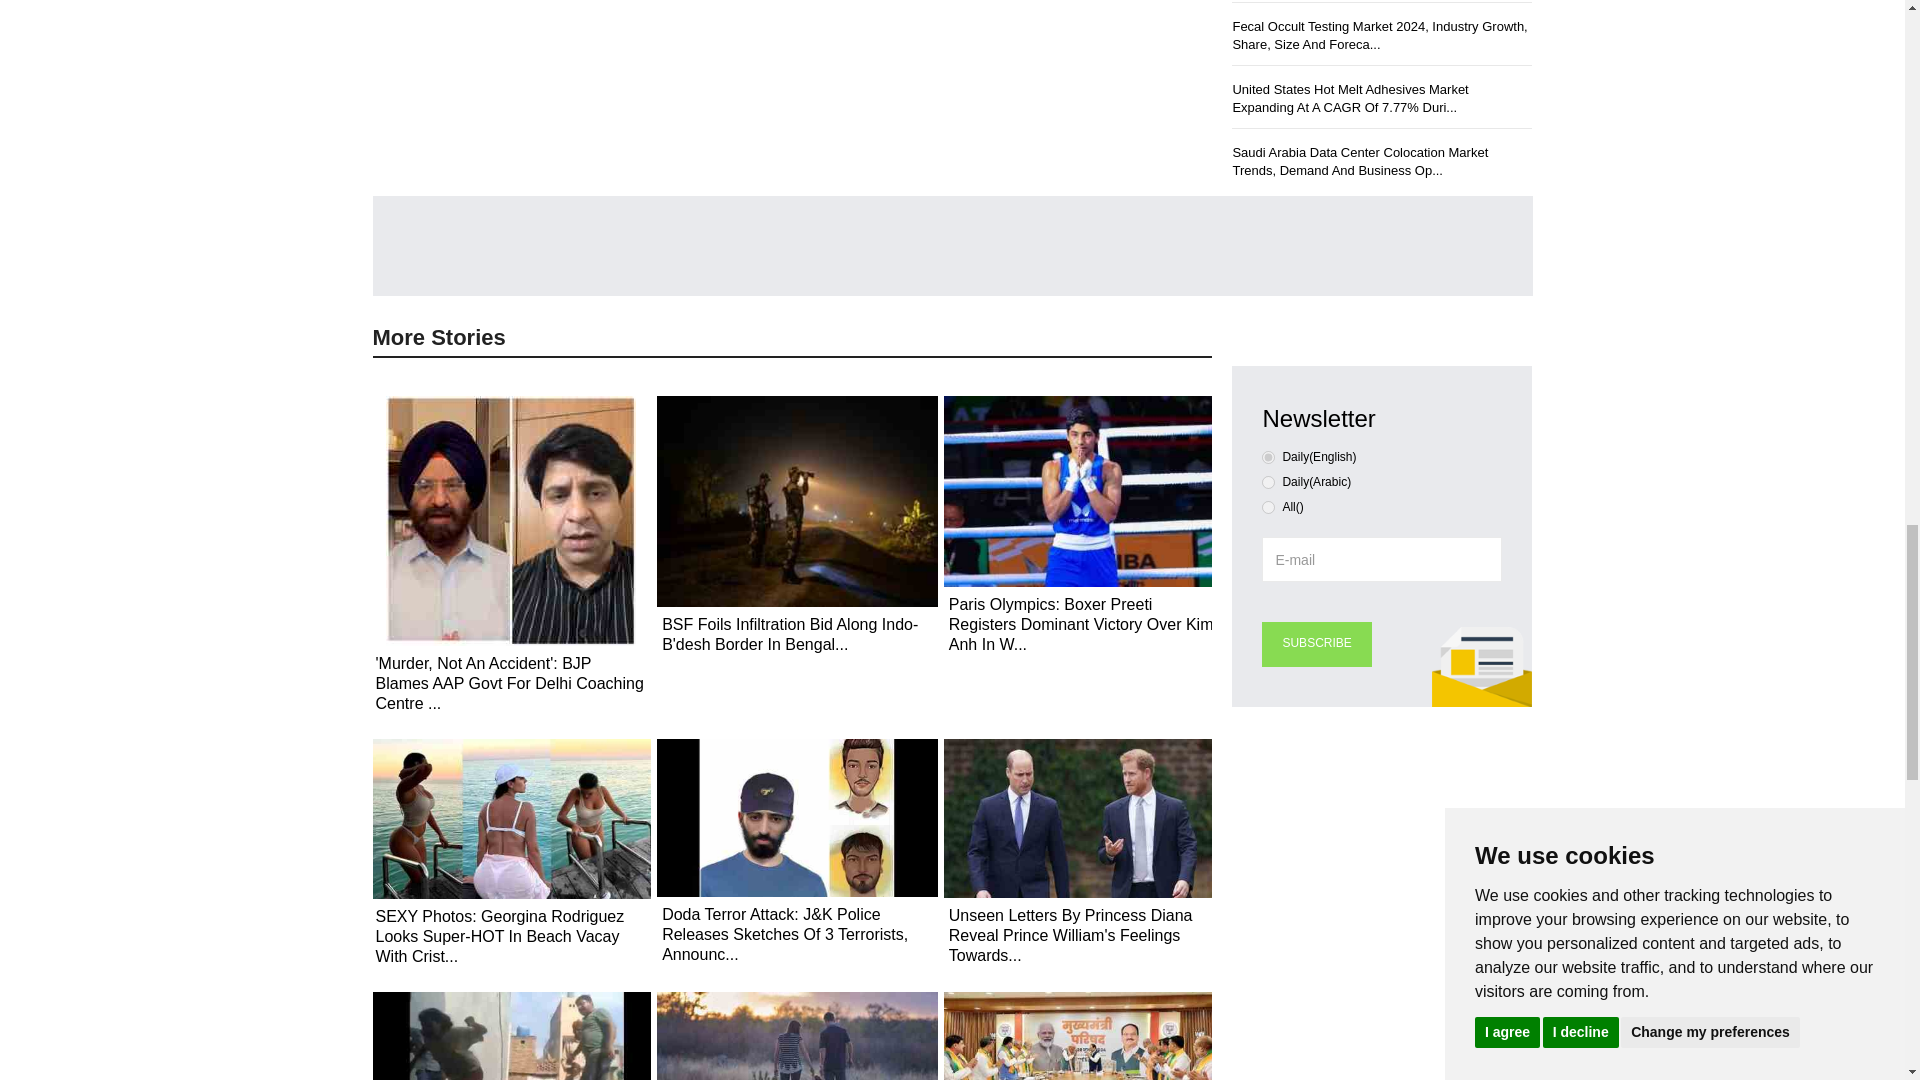 The image size is (1920, 1080). Describe the element at coordinates (1268, 508) in the screenshot. I see `2` at that location.